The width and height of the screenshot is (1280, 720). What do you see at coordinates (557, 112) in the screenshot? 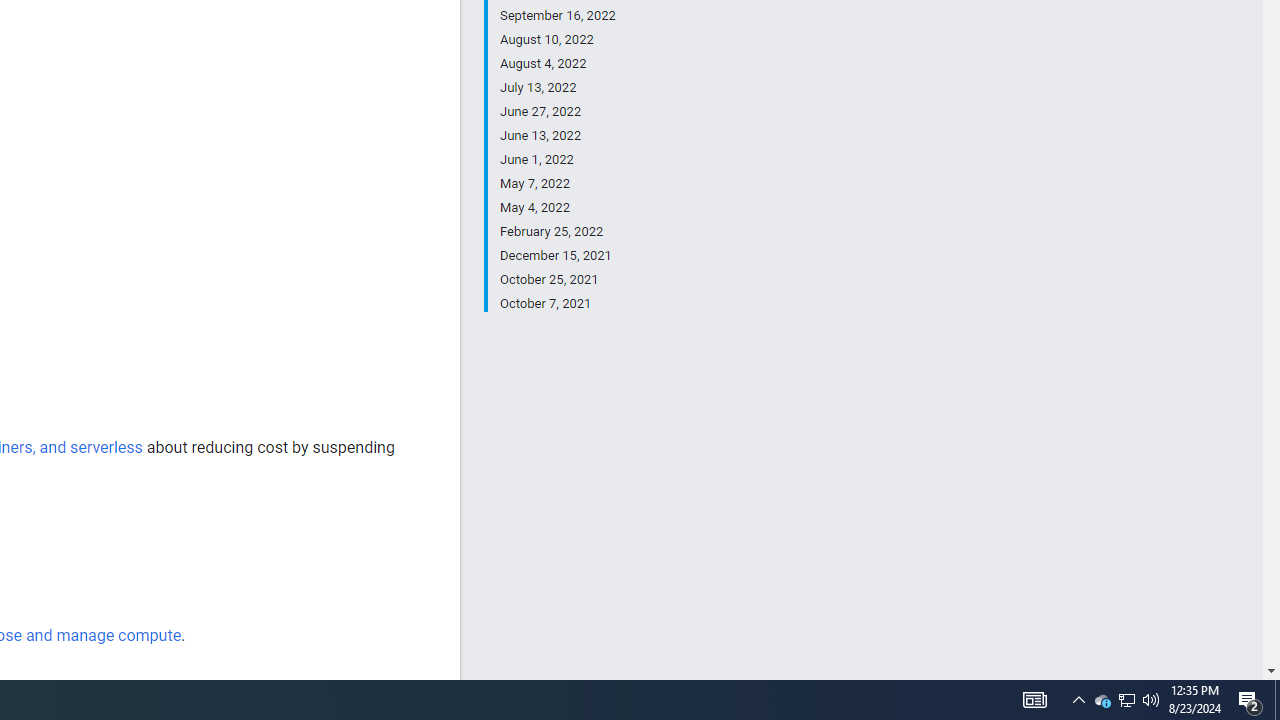
I see `June 27, 2022` at bounding box center [557, 112].